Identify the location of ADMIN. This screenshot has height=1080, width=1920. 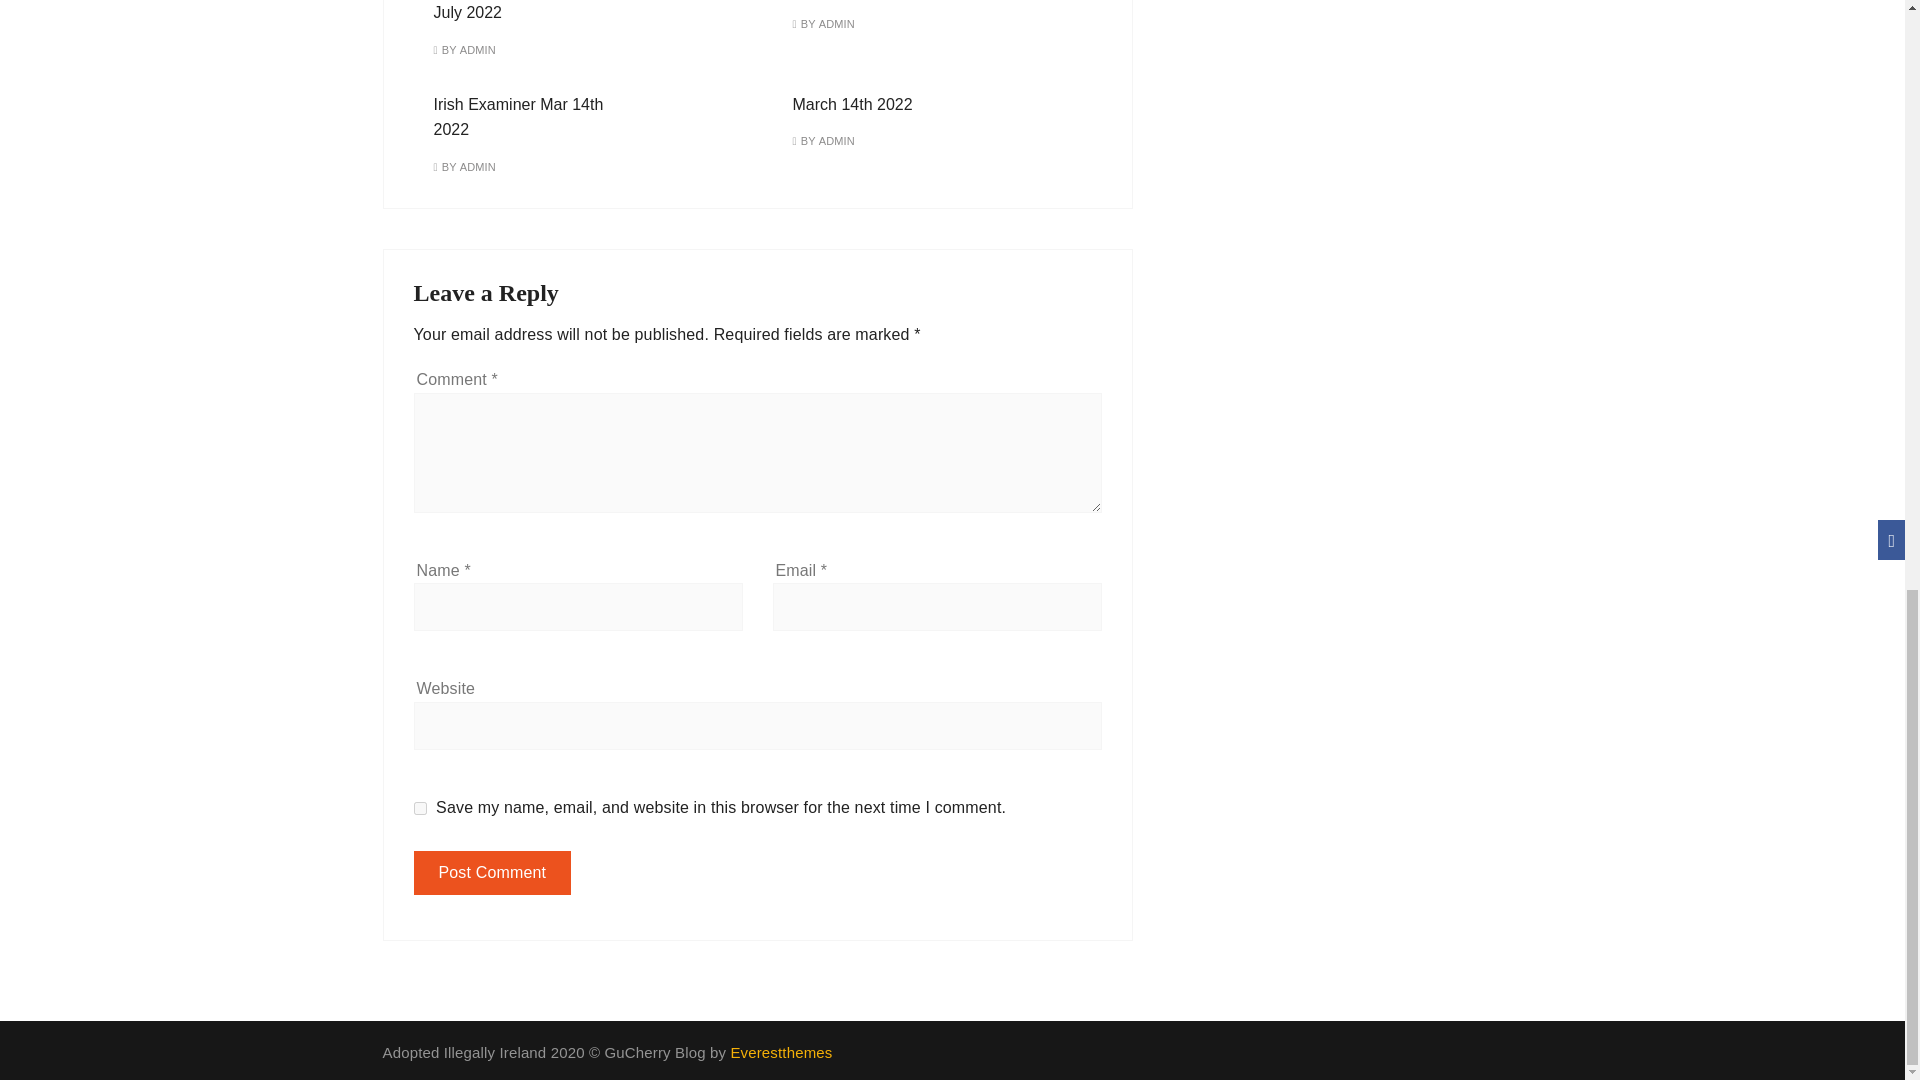
(478, 167).